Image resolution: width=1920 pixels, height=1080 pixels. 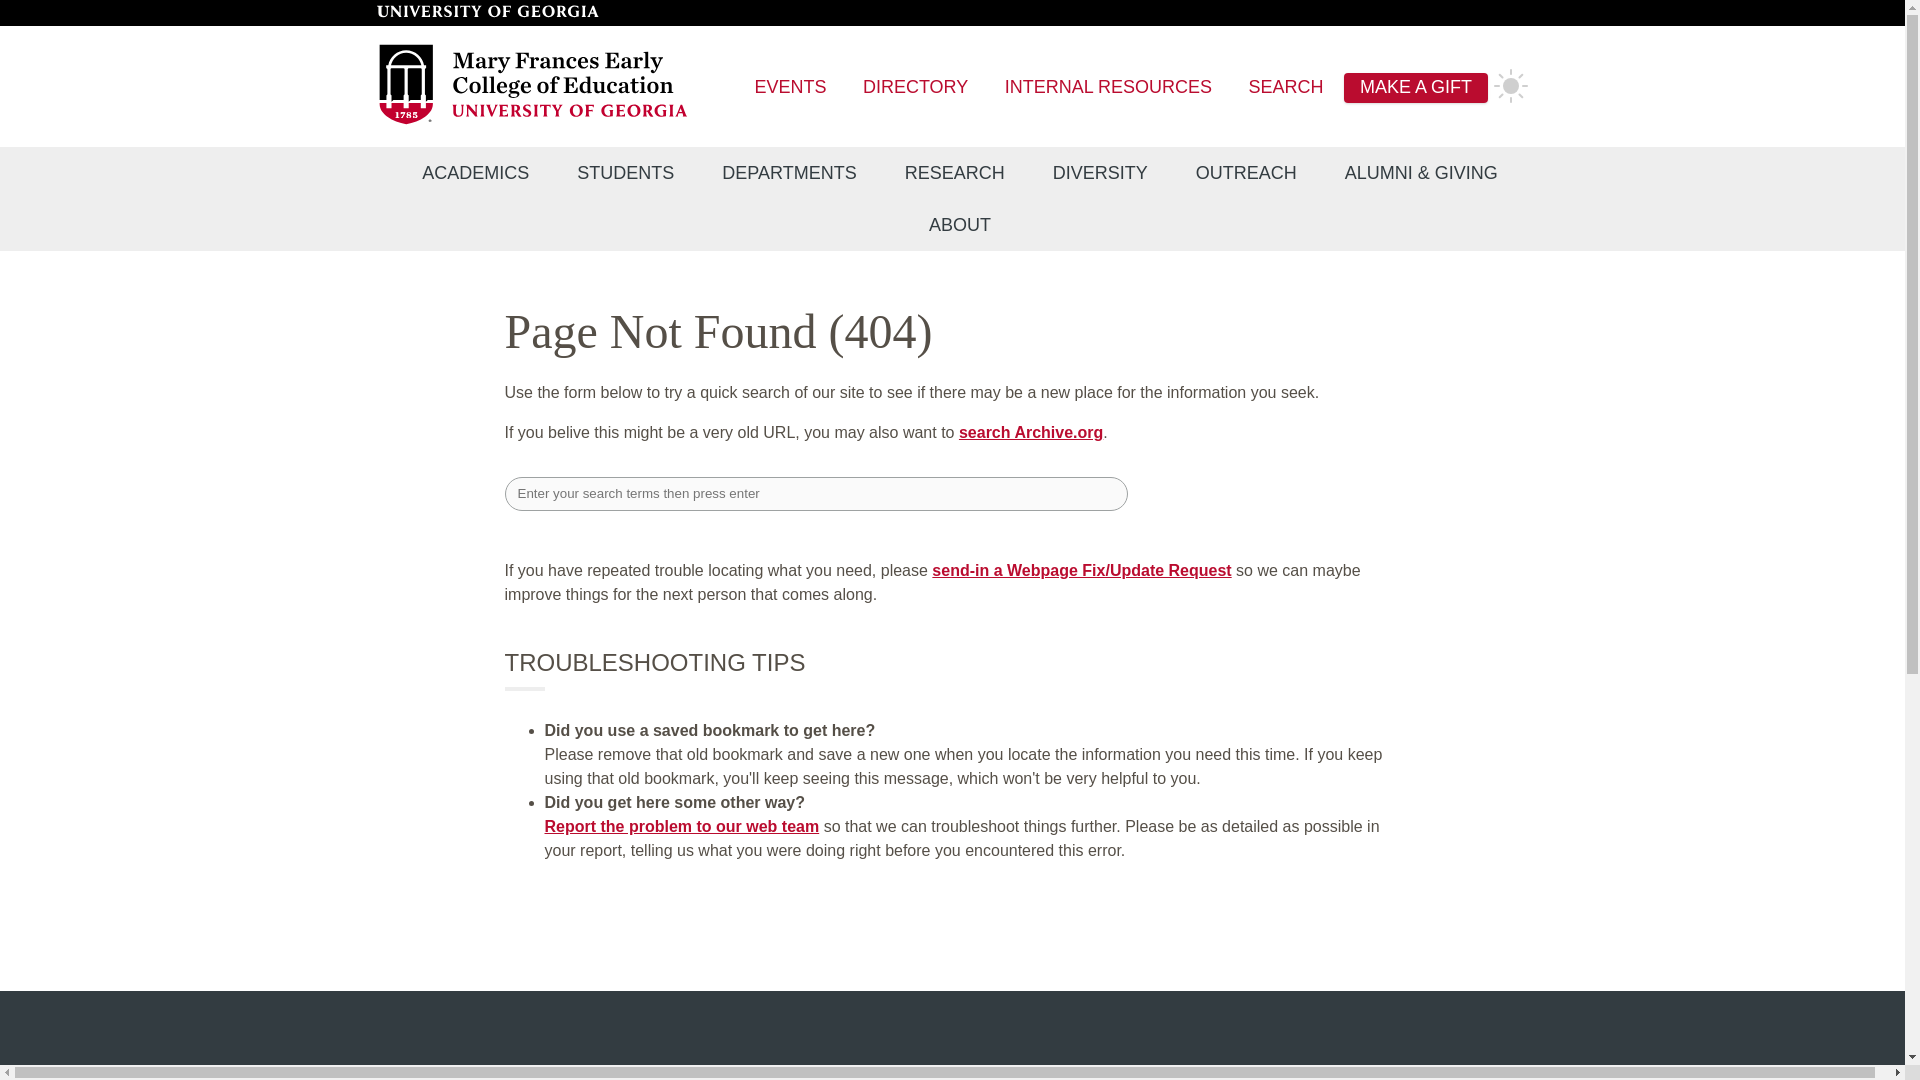 What do you see at coordinates (1108, 88) in the screenshot?
I see `INTERNAL RESOURCES` at bounding box center [1108, 88].